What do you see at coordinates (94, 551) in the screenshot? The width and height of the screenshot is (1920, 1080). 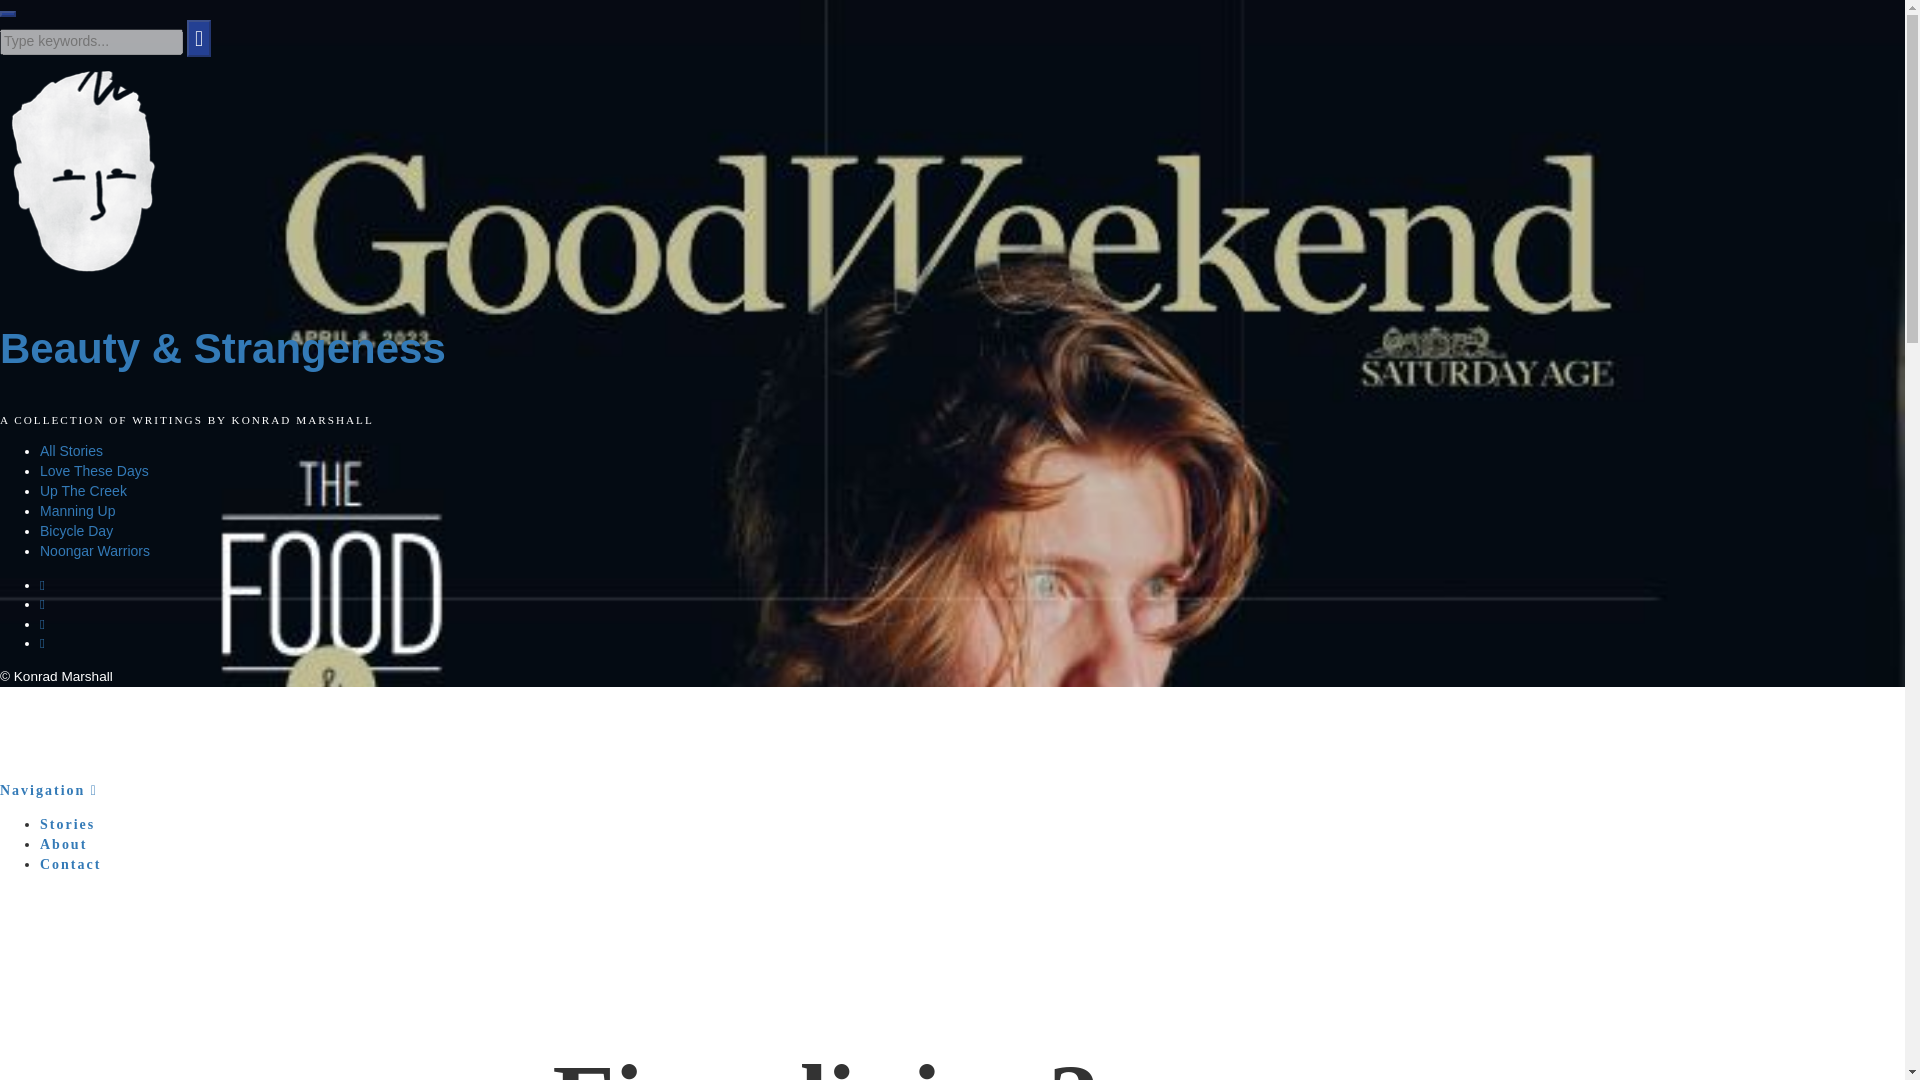 I see `Noongar Warriors` at bounding box center [94, 551].